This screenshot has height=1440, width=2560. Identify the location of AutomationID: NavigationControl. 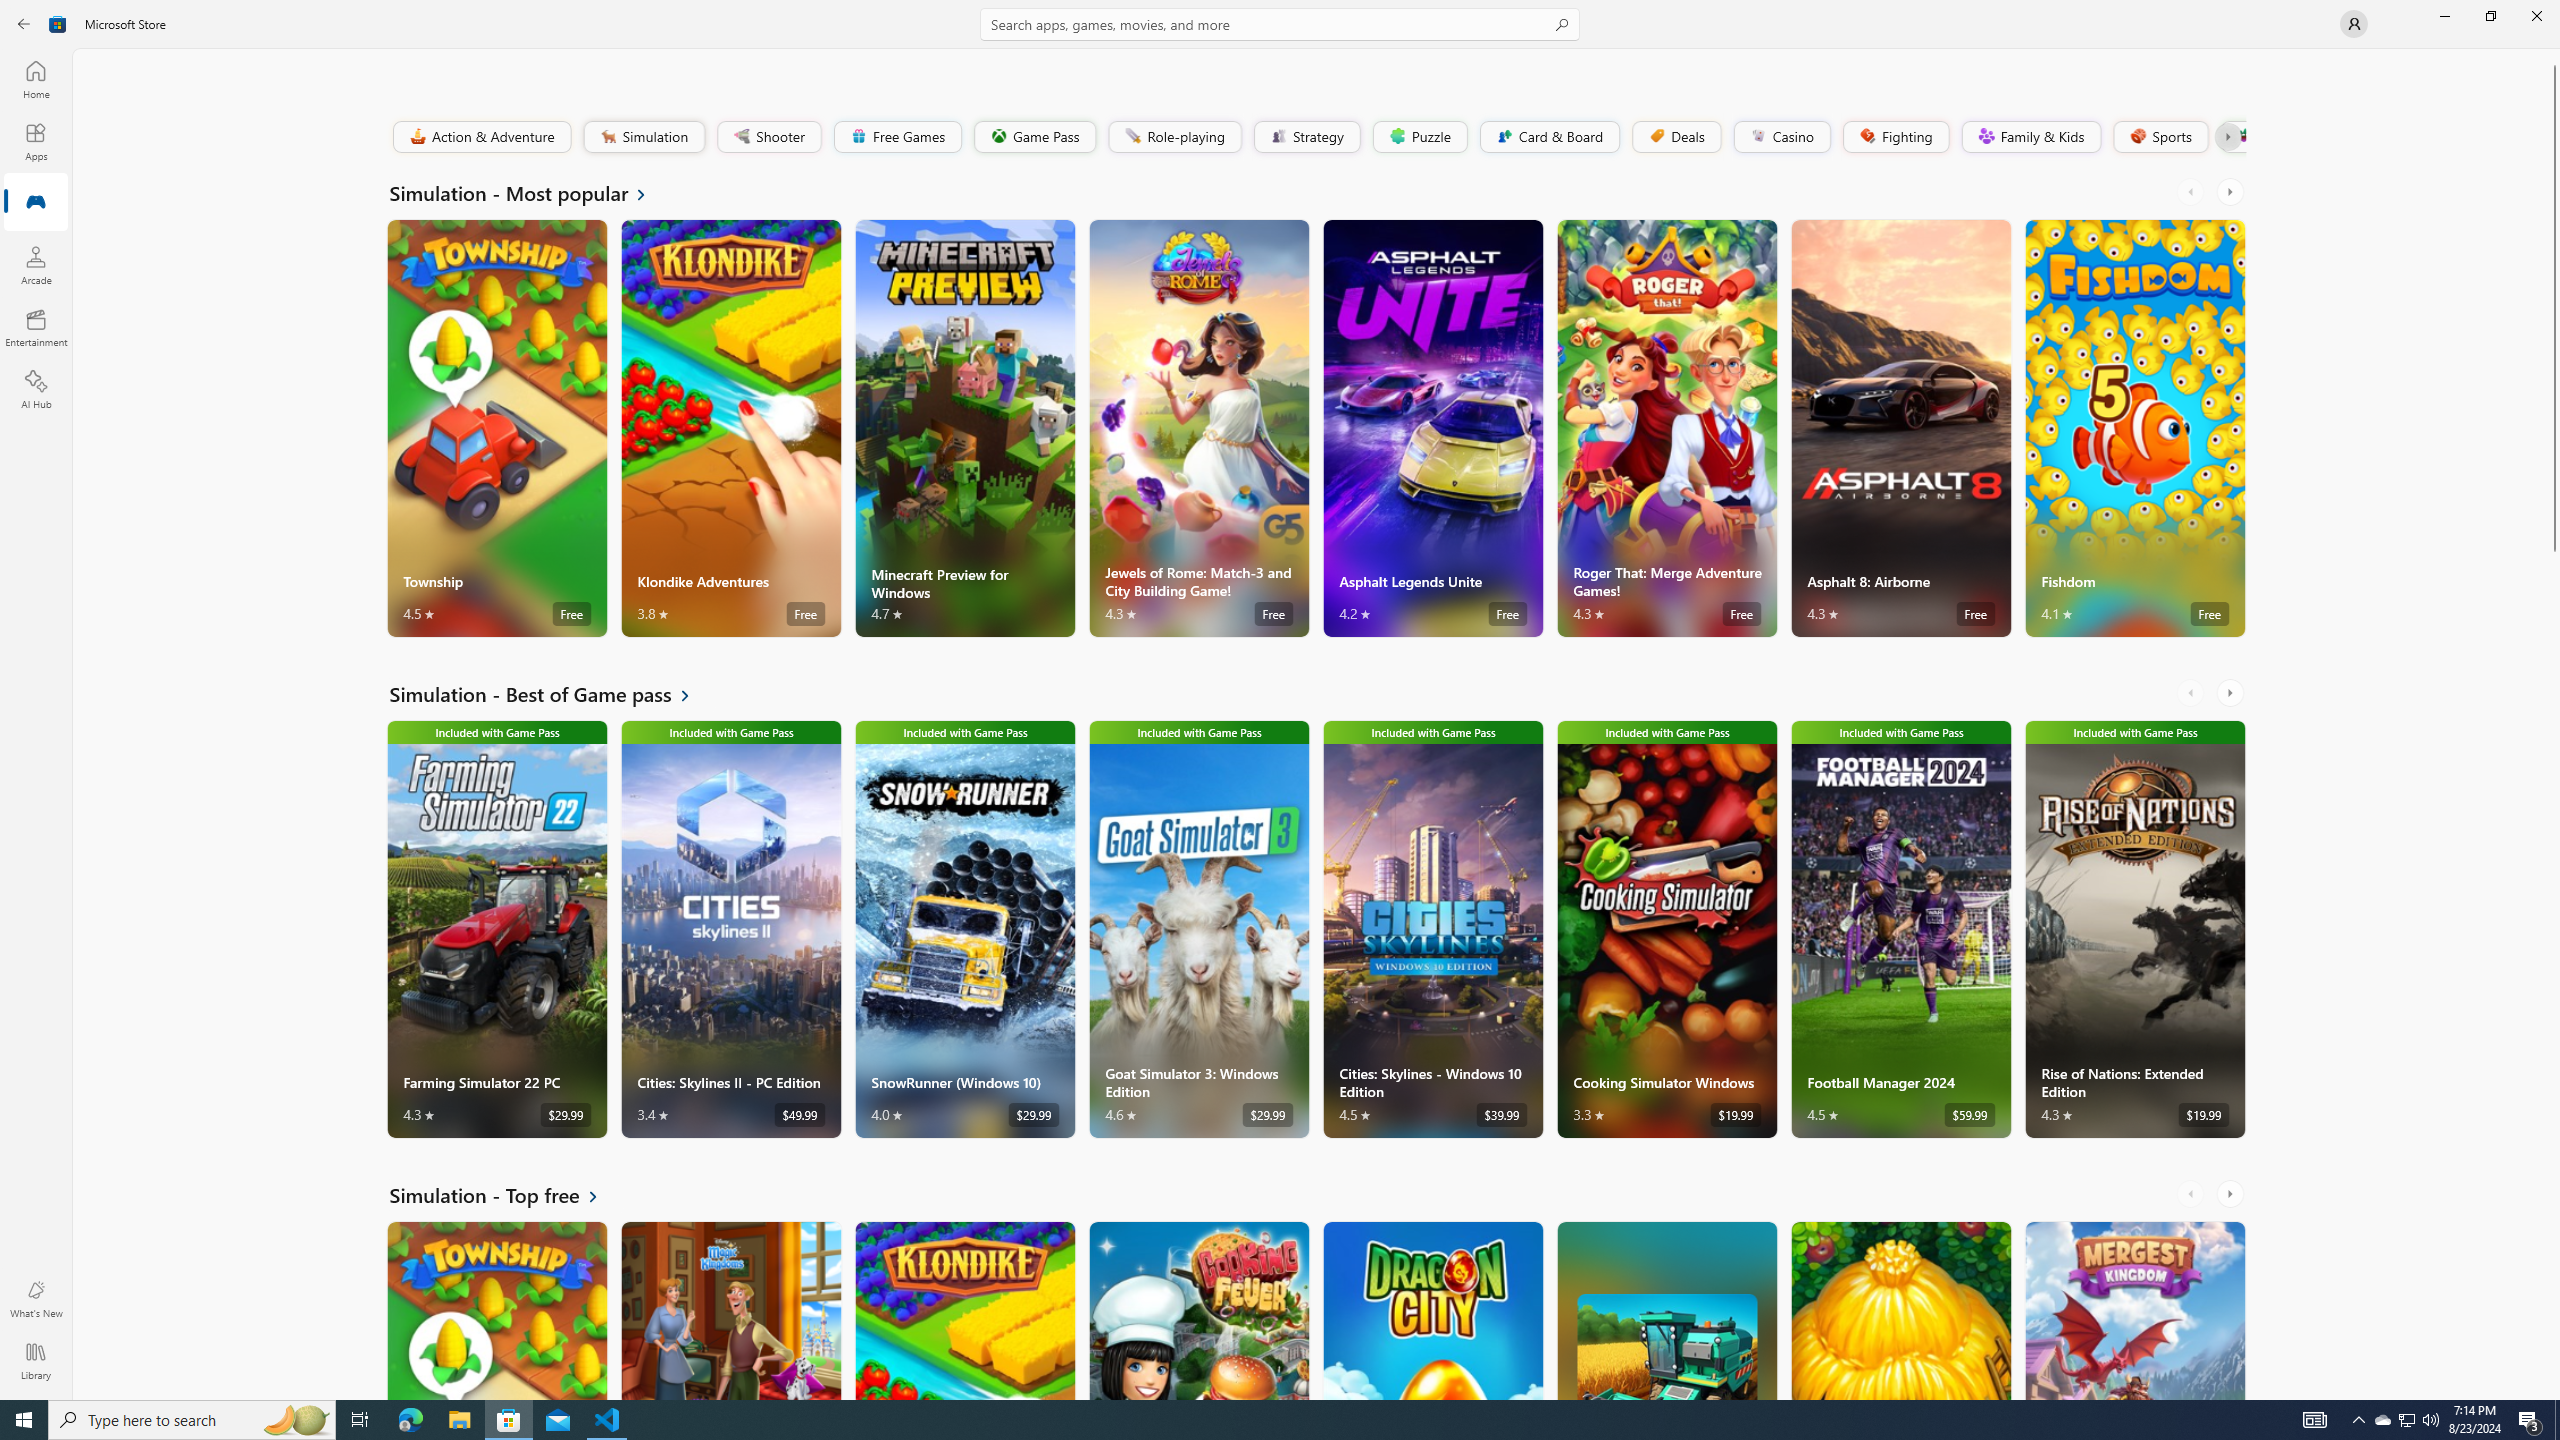
(1280, 700).